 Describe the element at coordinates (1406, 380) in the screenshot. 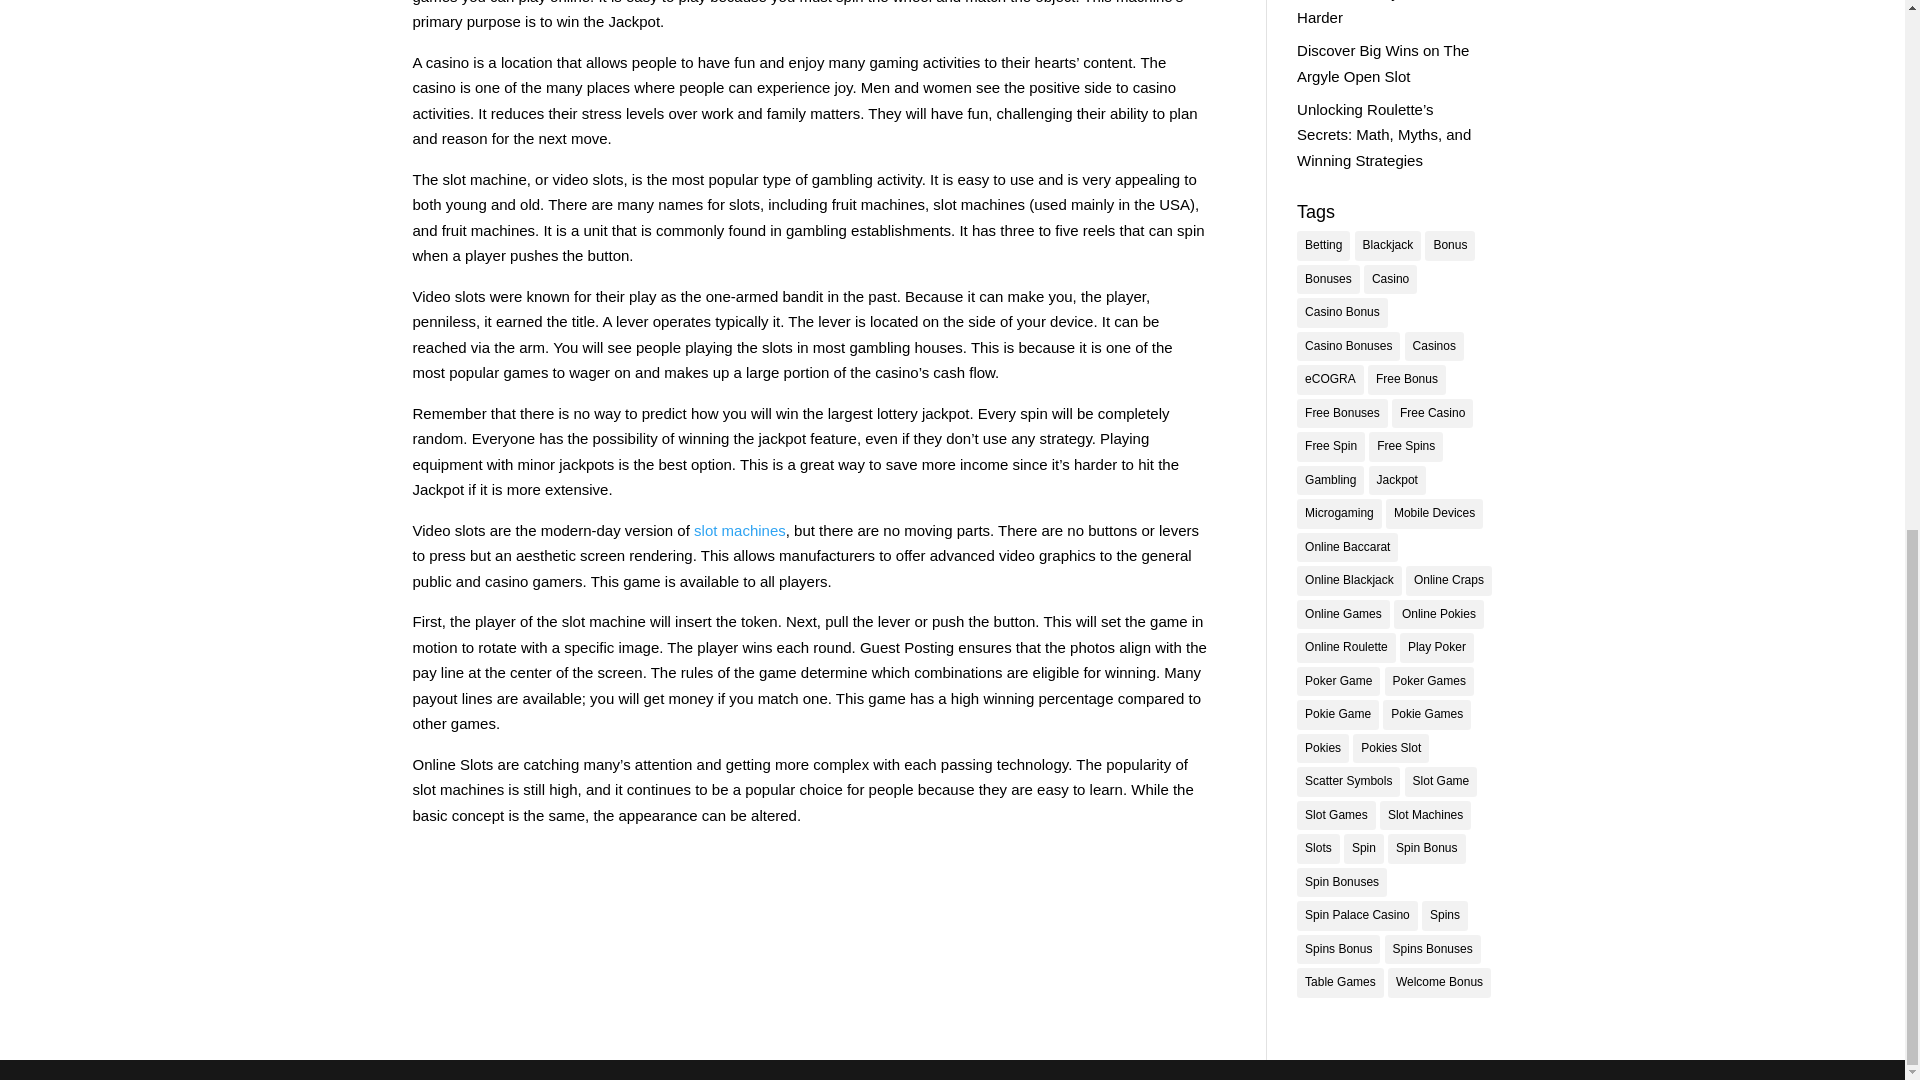

I see `Free Bonus` at that location.